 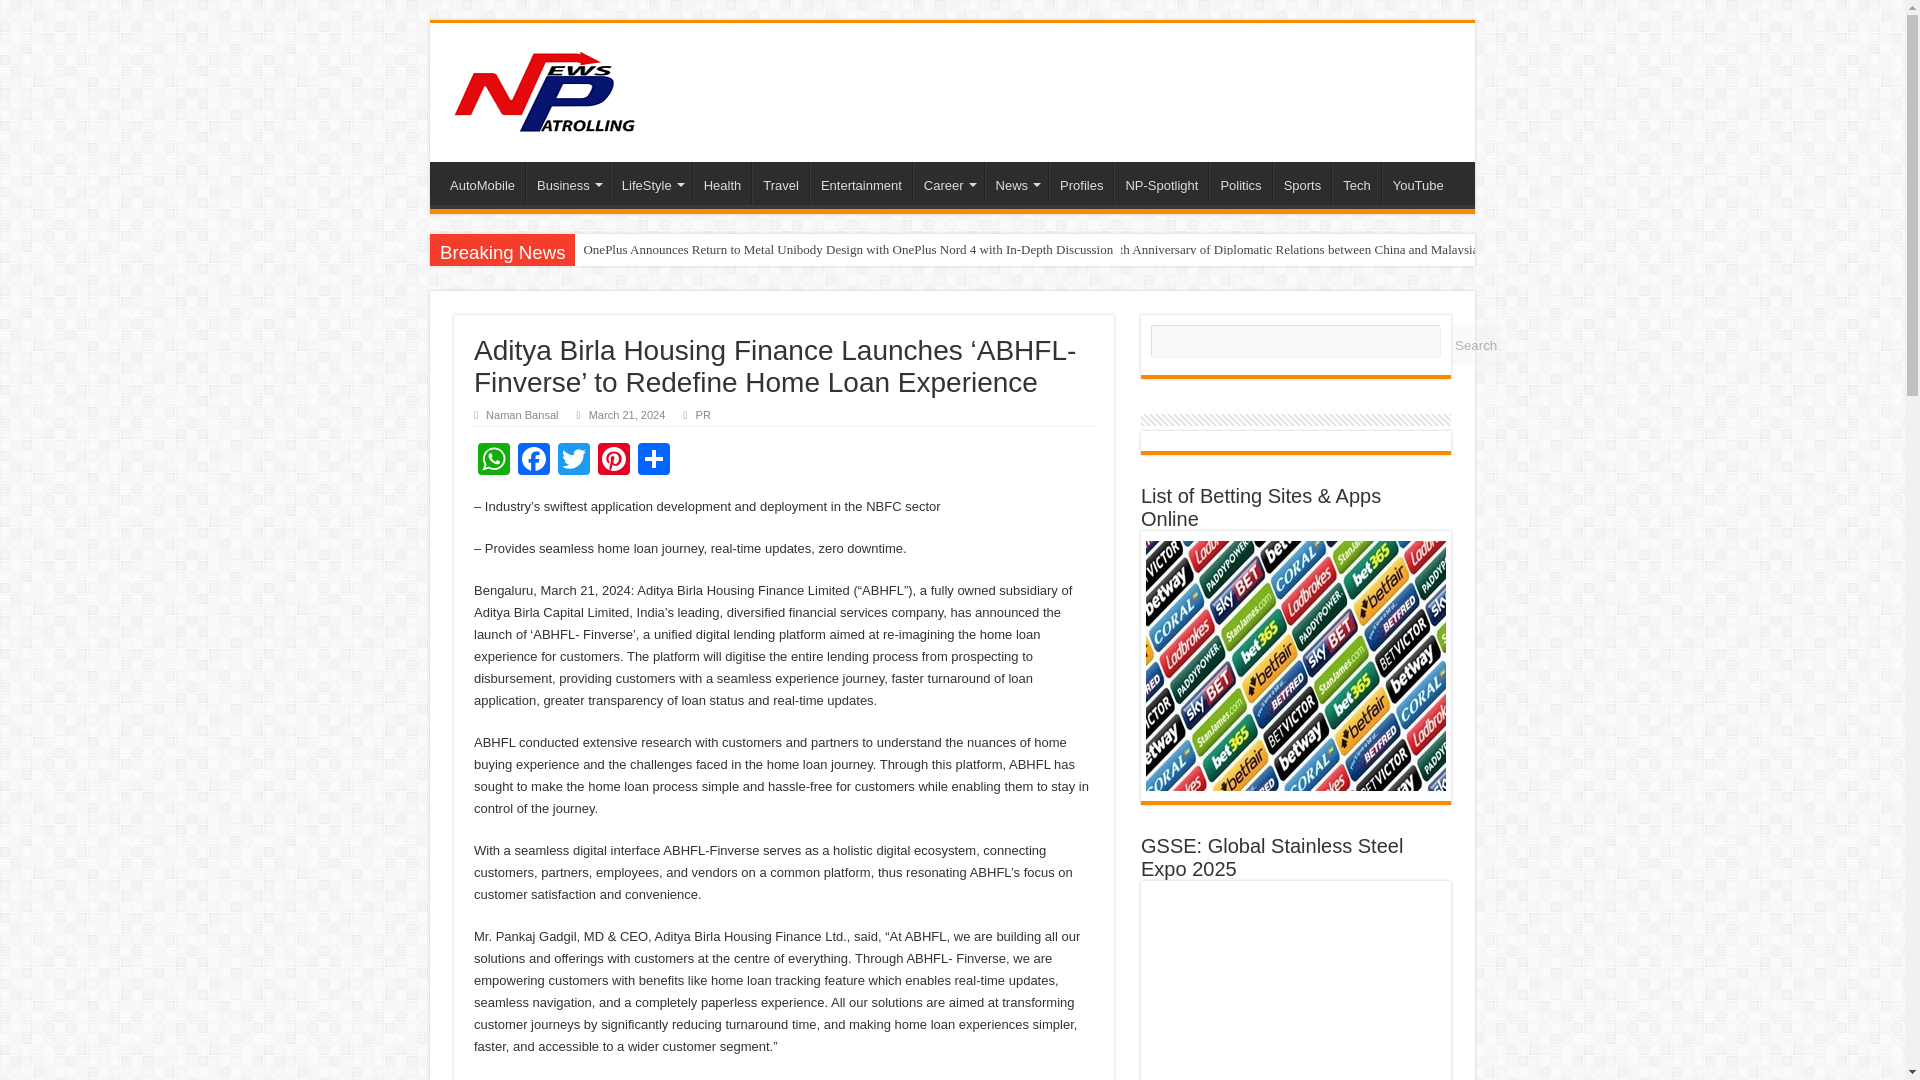 I want to click on Health, so click(x=722, y=183).